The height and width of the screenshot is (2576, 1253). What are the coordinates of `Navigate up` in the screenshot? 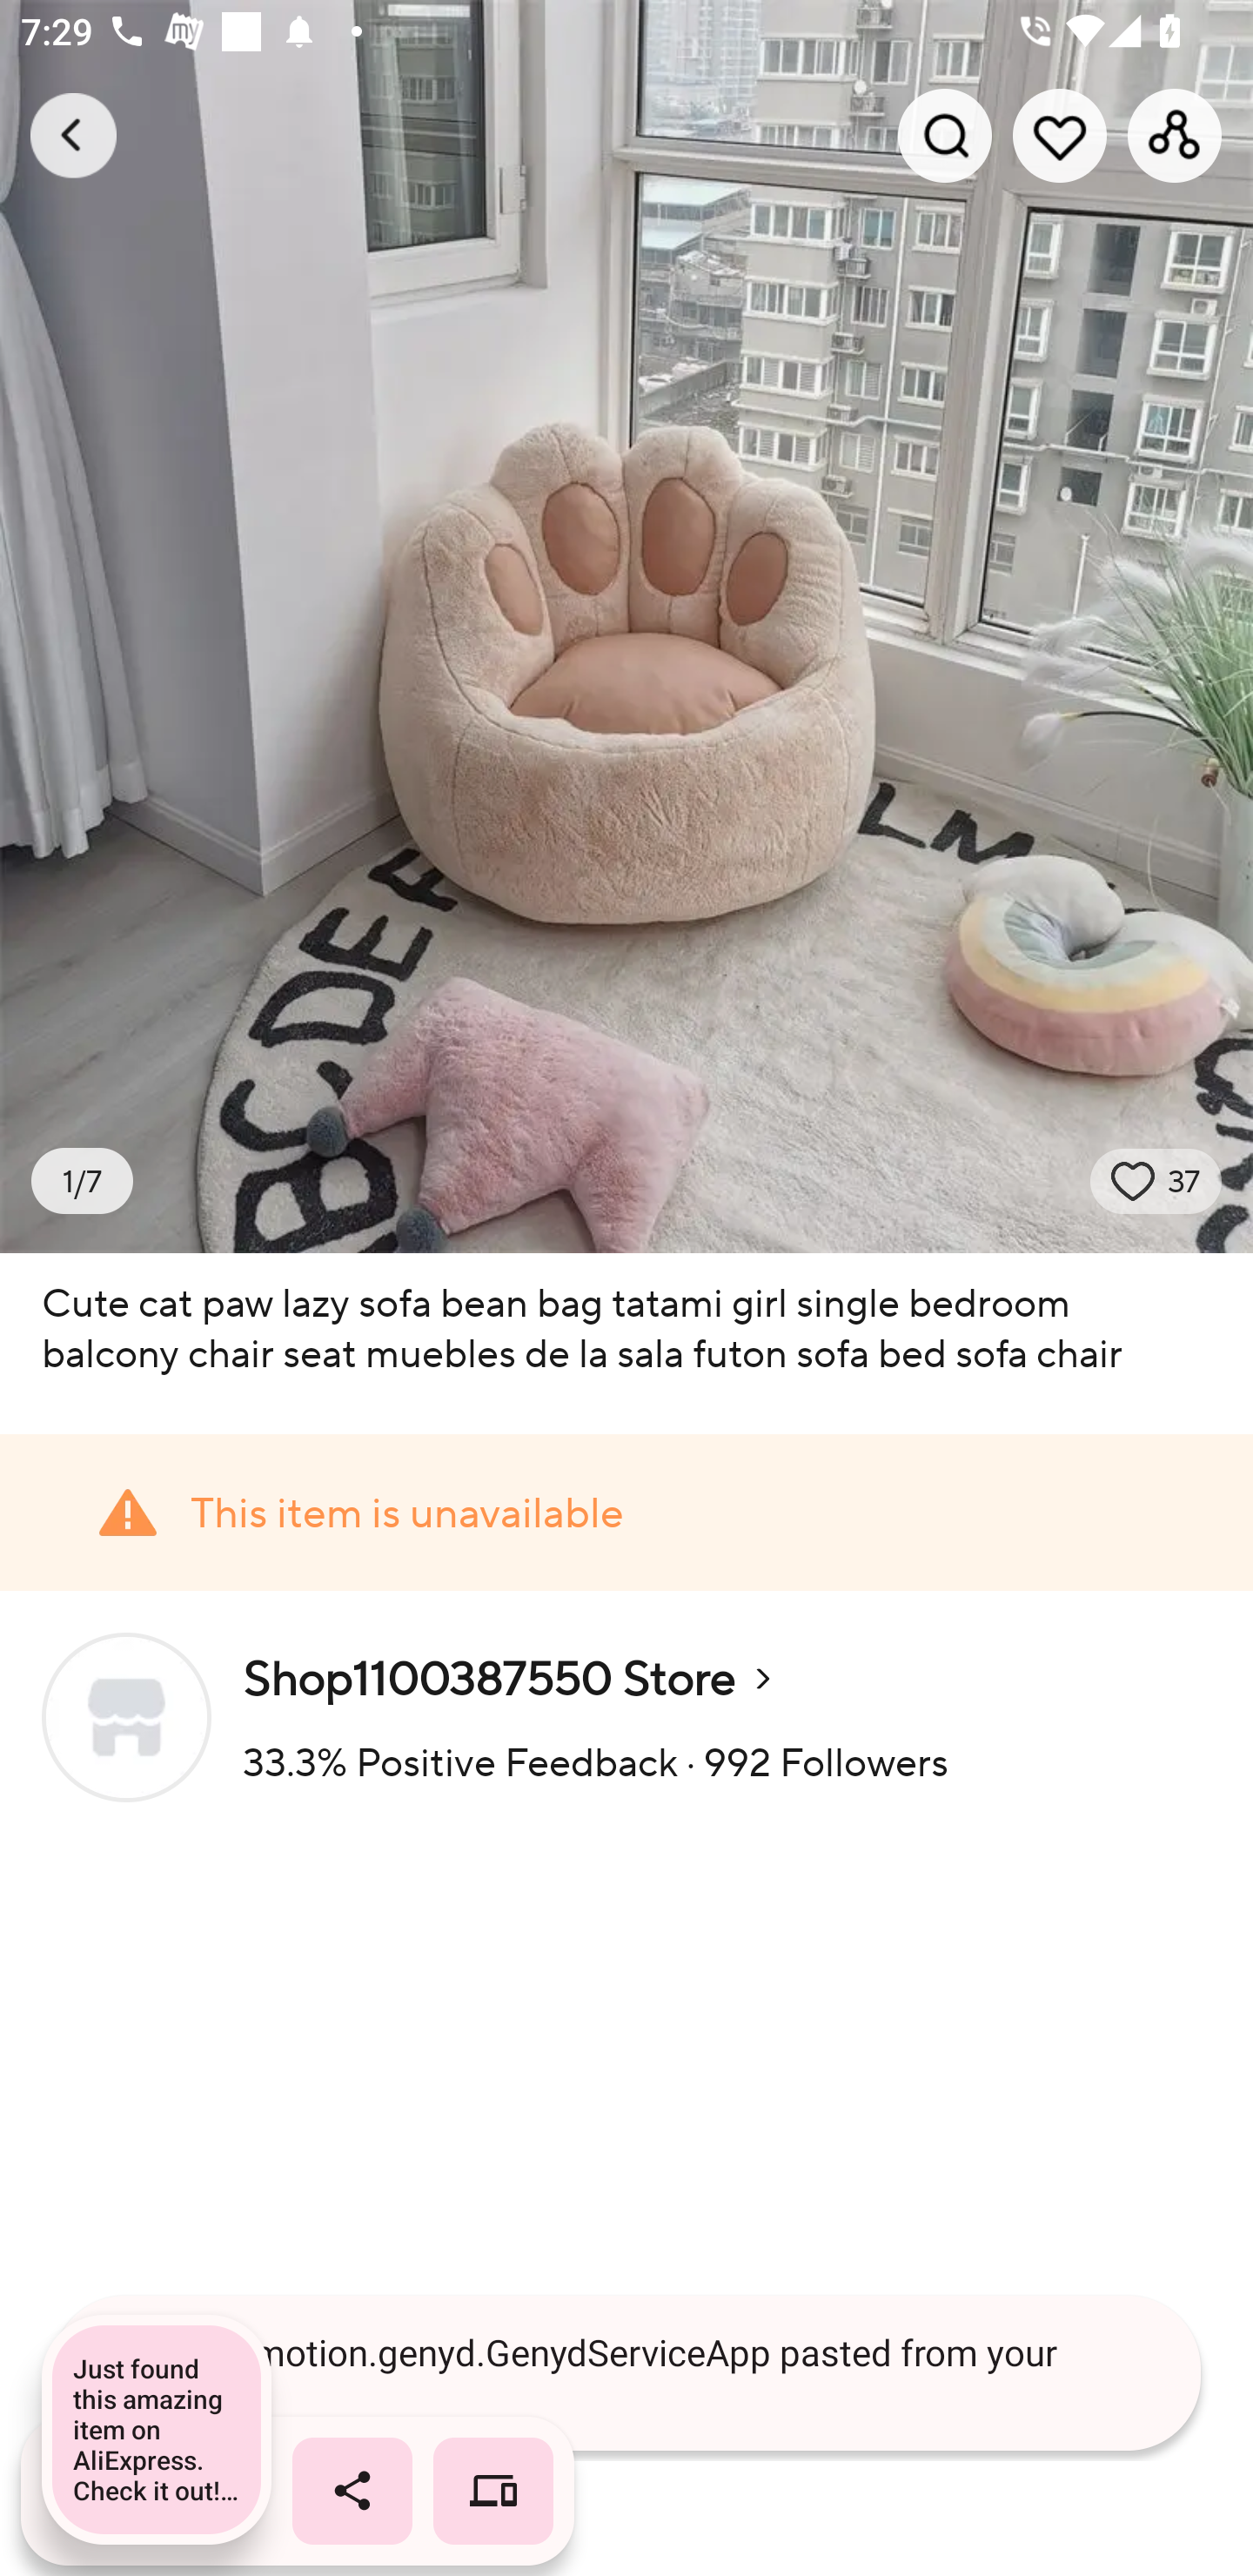 It's located at (73, 135).